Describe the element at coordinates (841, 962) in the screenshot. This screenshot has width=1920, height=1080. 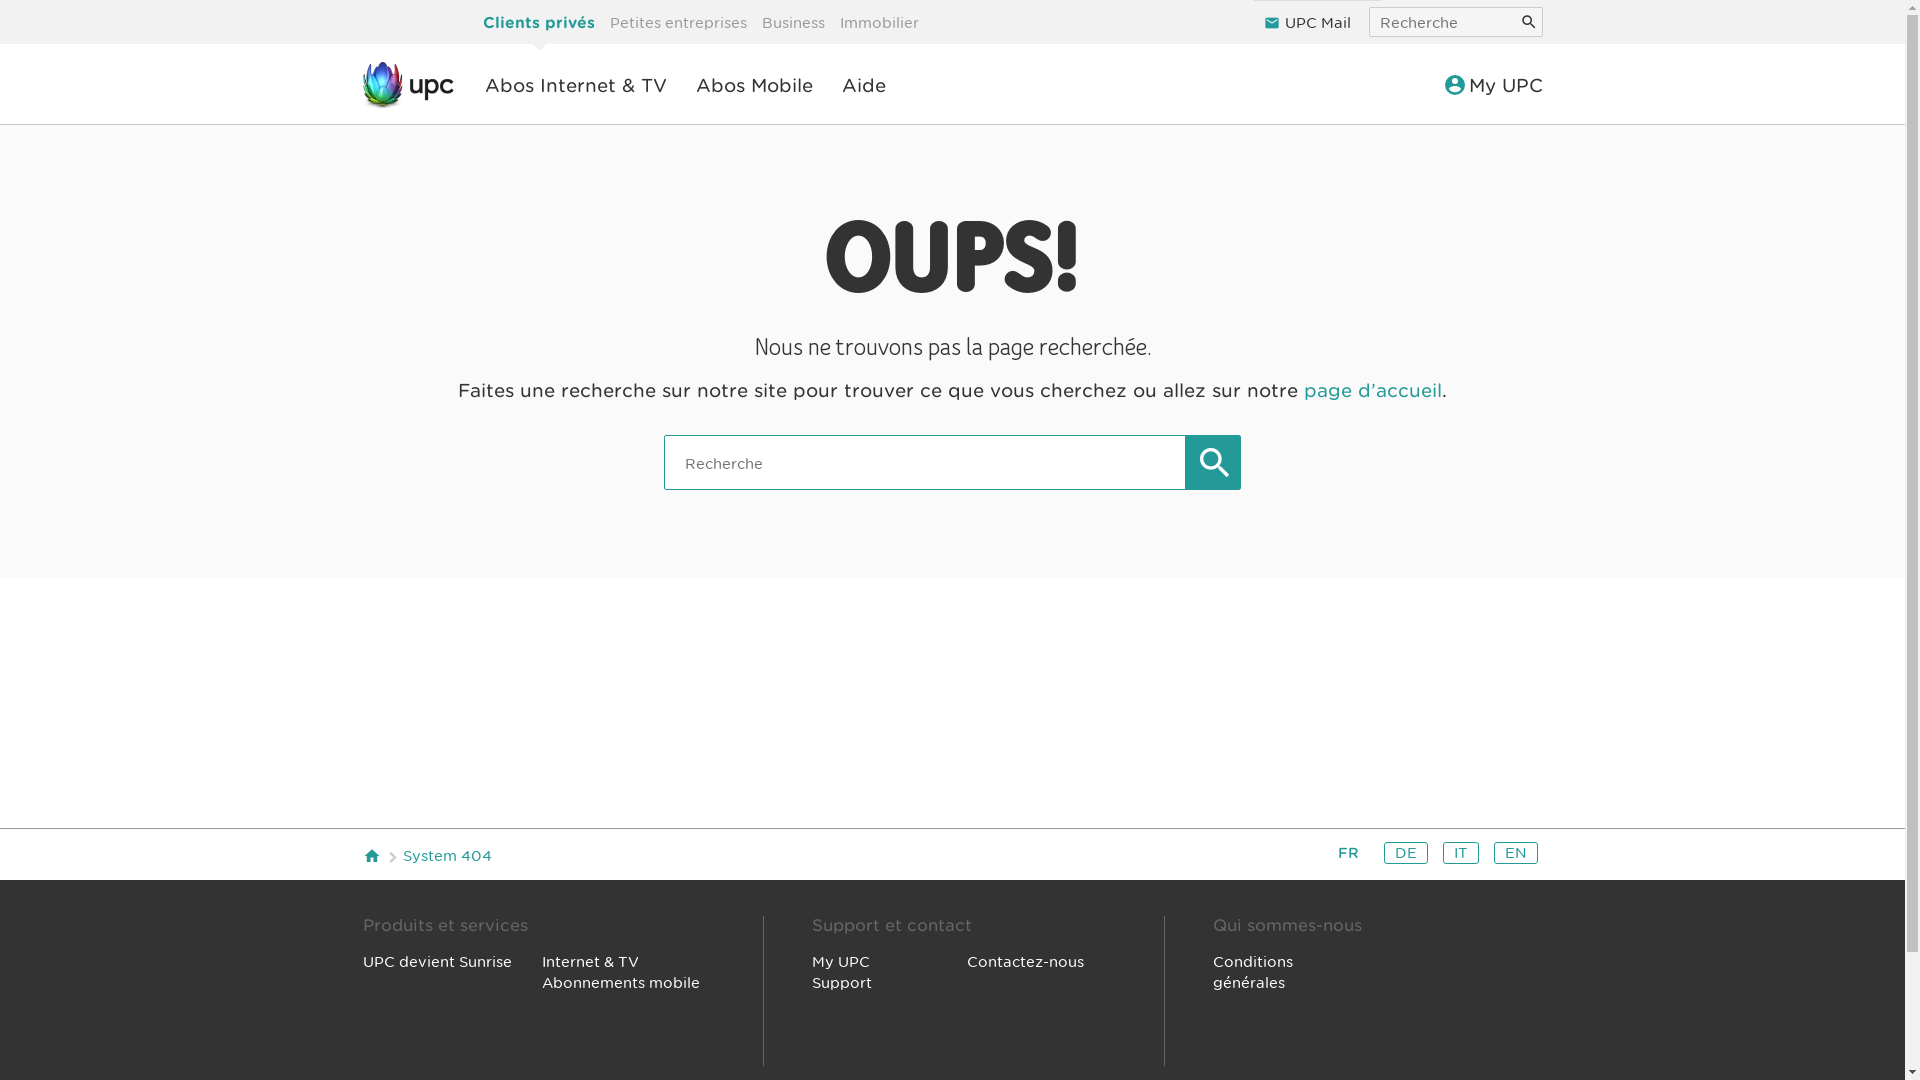
I see `My UPC` at that location.